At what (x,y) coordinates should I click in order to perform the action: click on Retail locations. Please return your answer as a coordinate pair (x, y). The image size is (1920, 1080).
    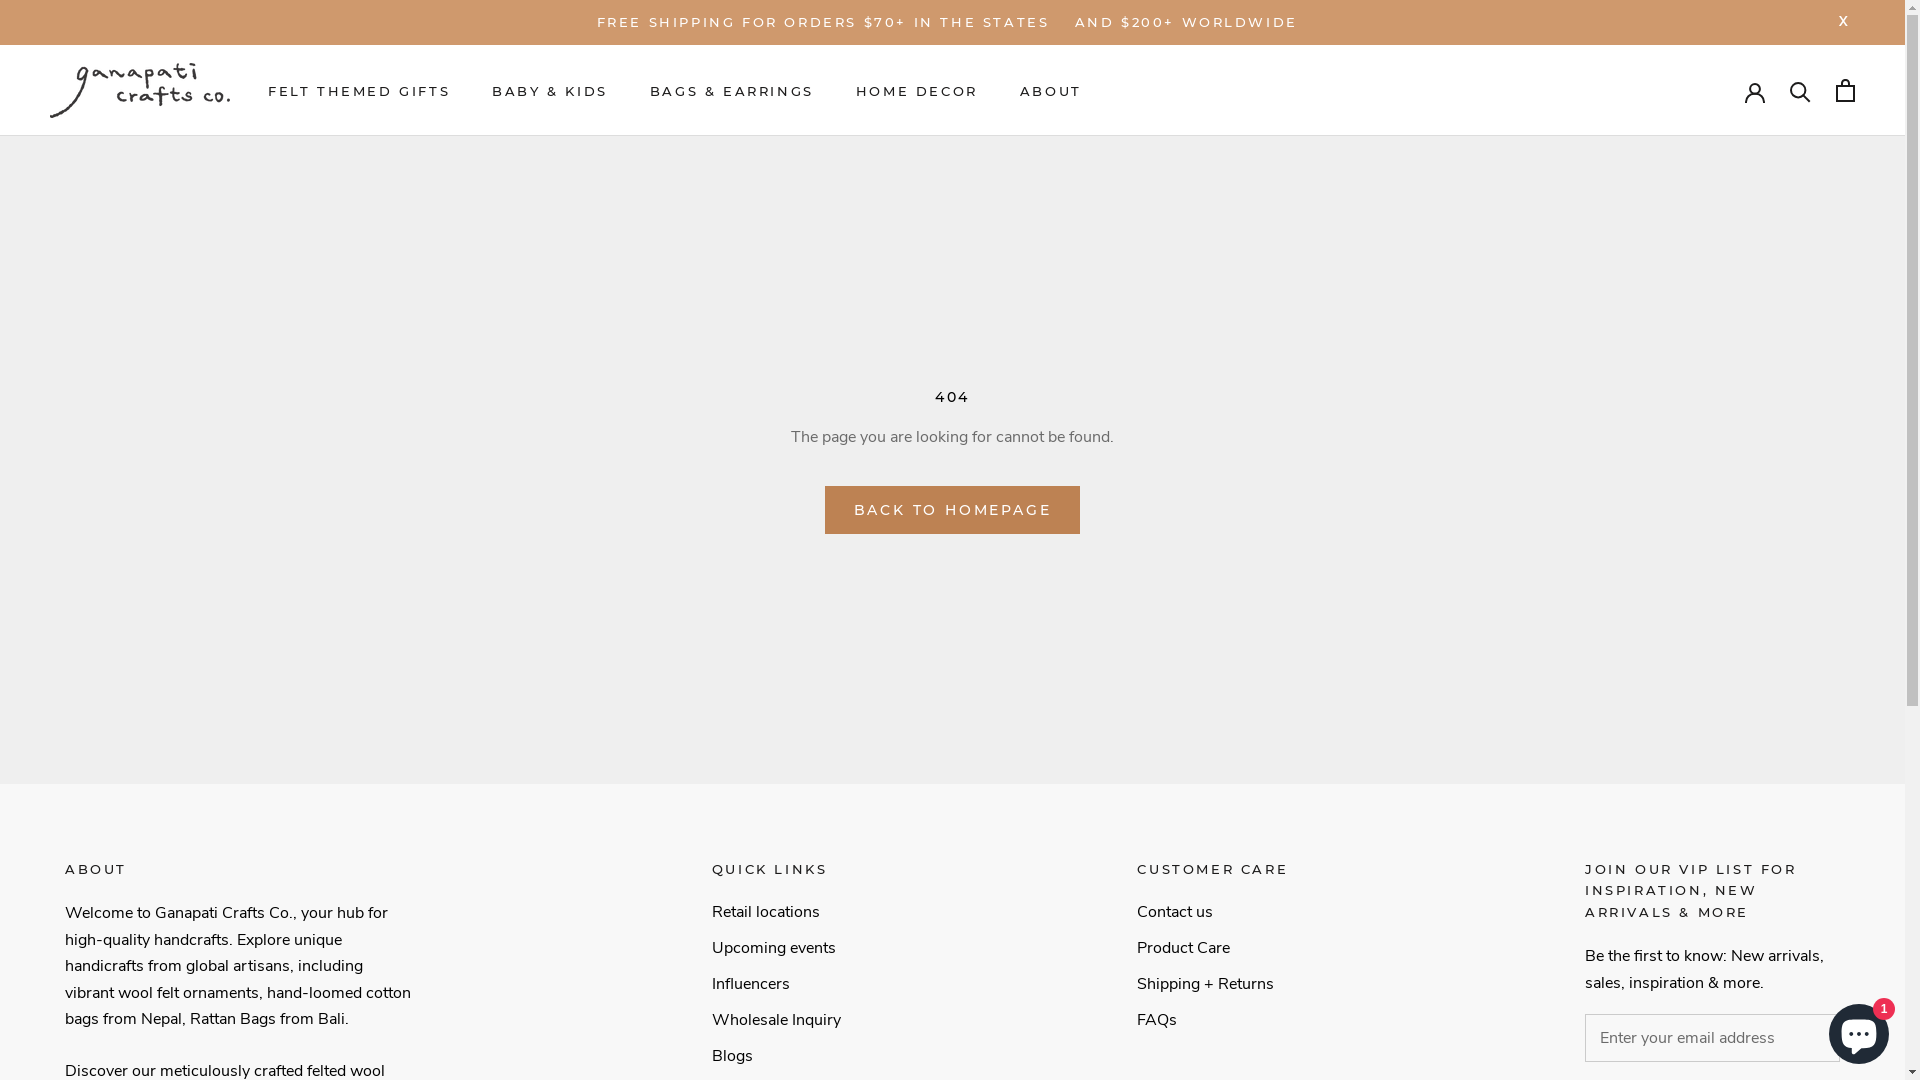
    Looking at the image, I should click on (776, 912).